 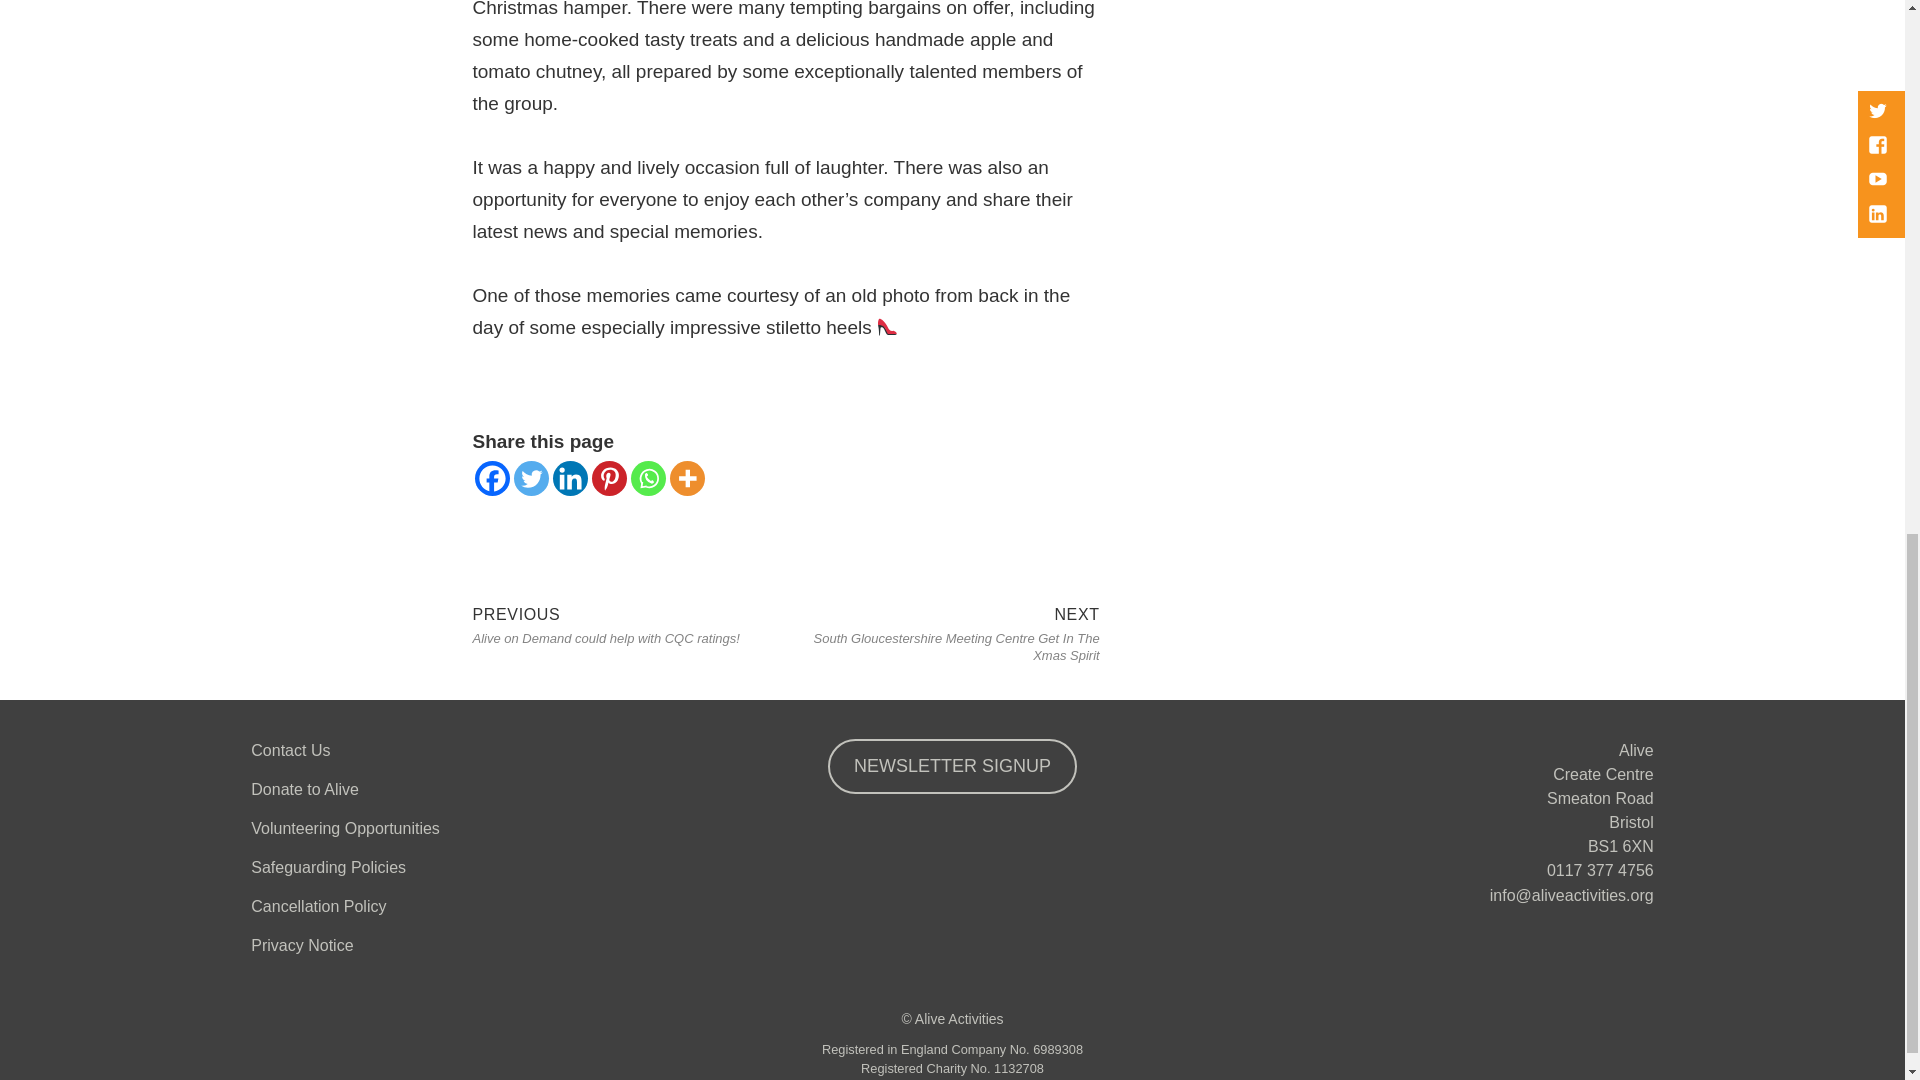 I want to click on Twitter, so click(x=532, y=478).